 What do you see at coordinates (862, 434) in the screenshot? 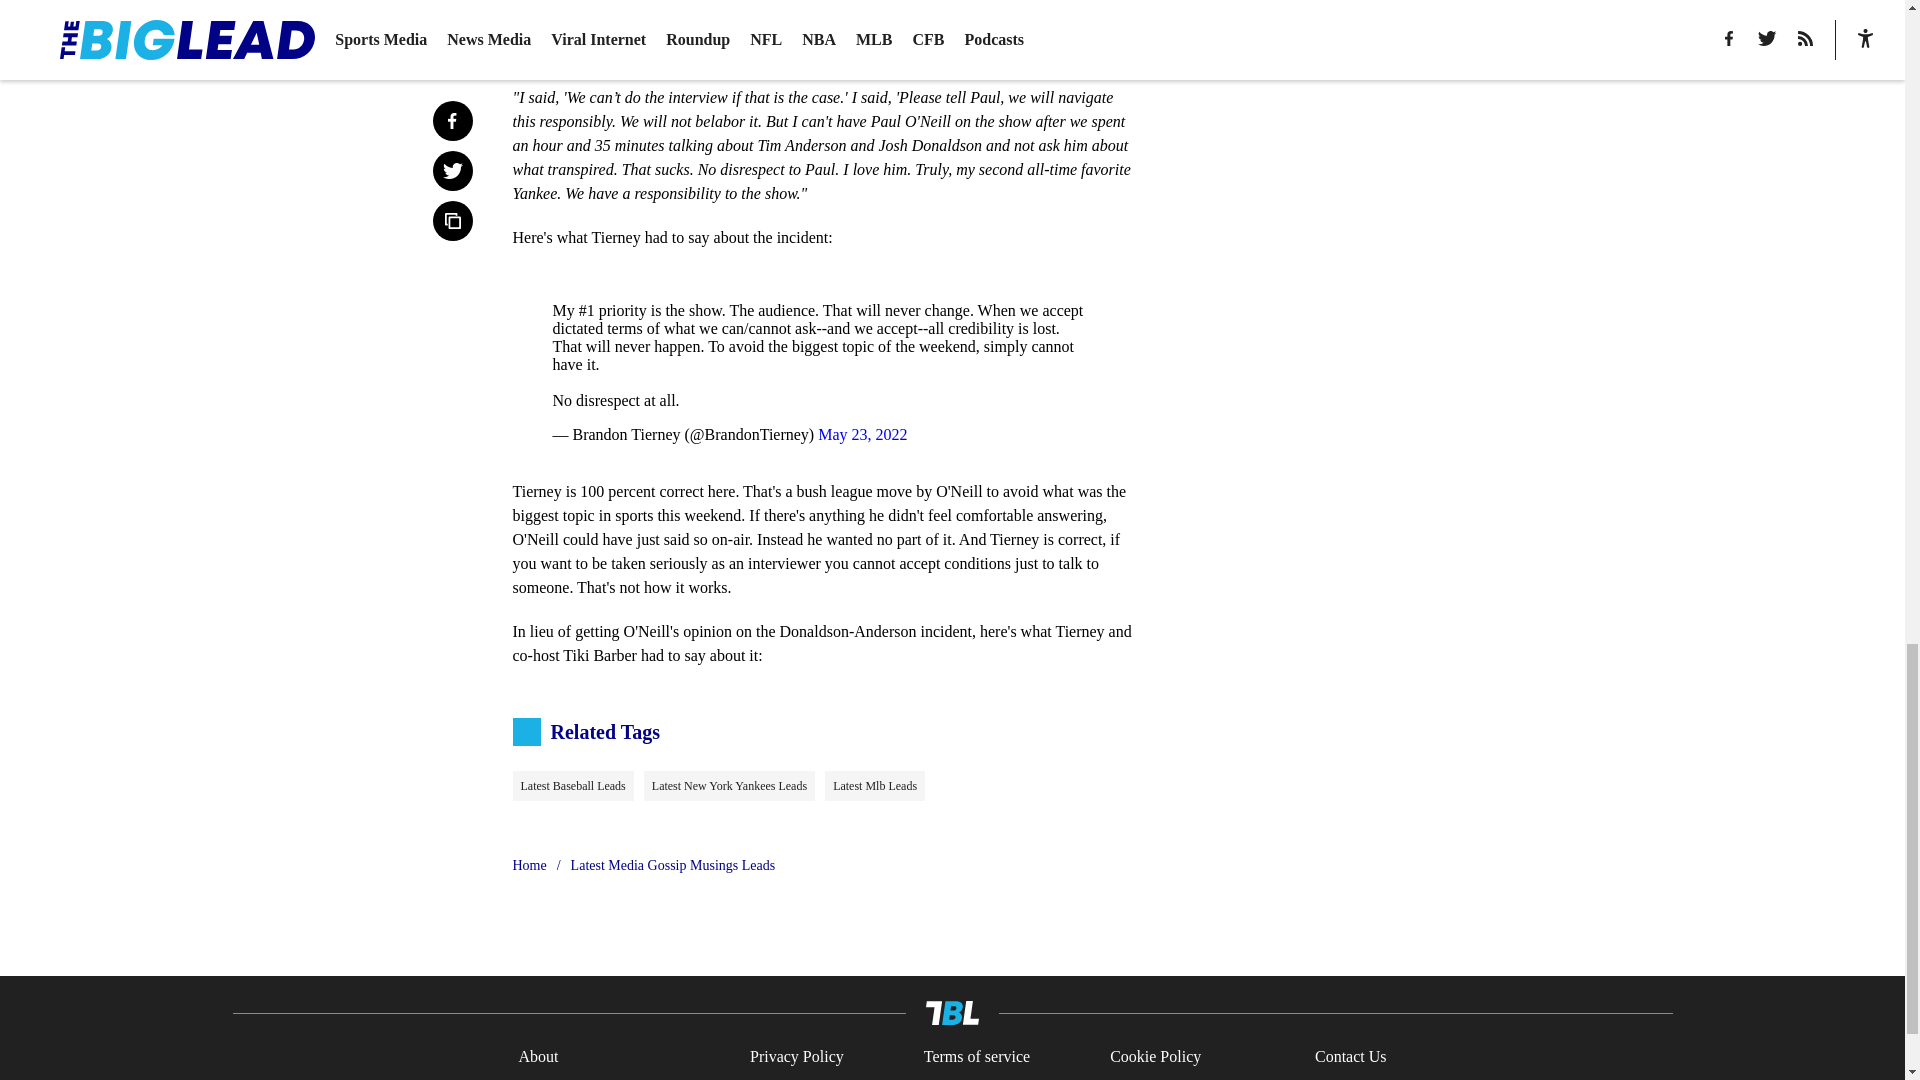
I see `May 23, 2022` at bounding box center [862, 434].